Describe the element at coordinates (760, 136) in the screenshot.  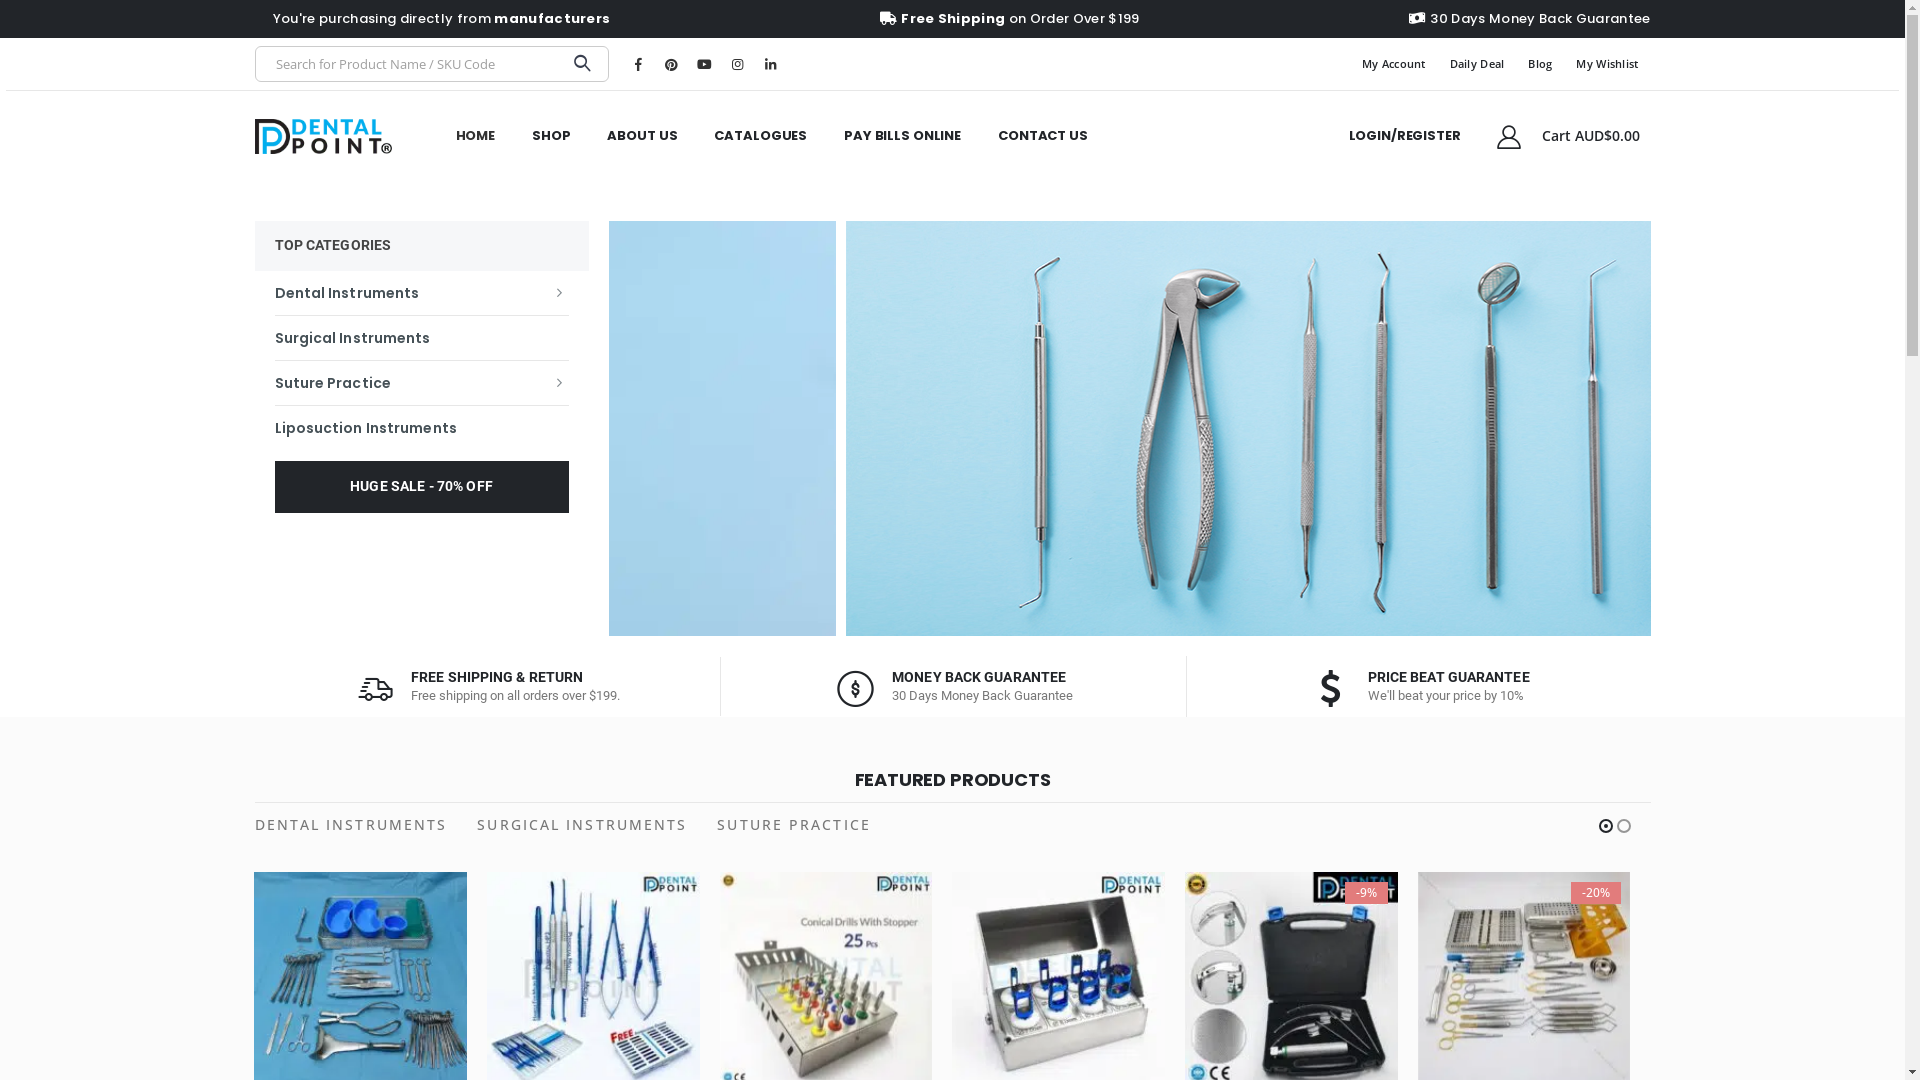
I see `CATALOGUES` at that location.